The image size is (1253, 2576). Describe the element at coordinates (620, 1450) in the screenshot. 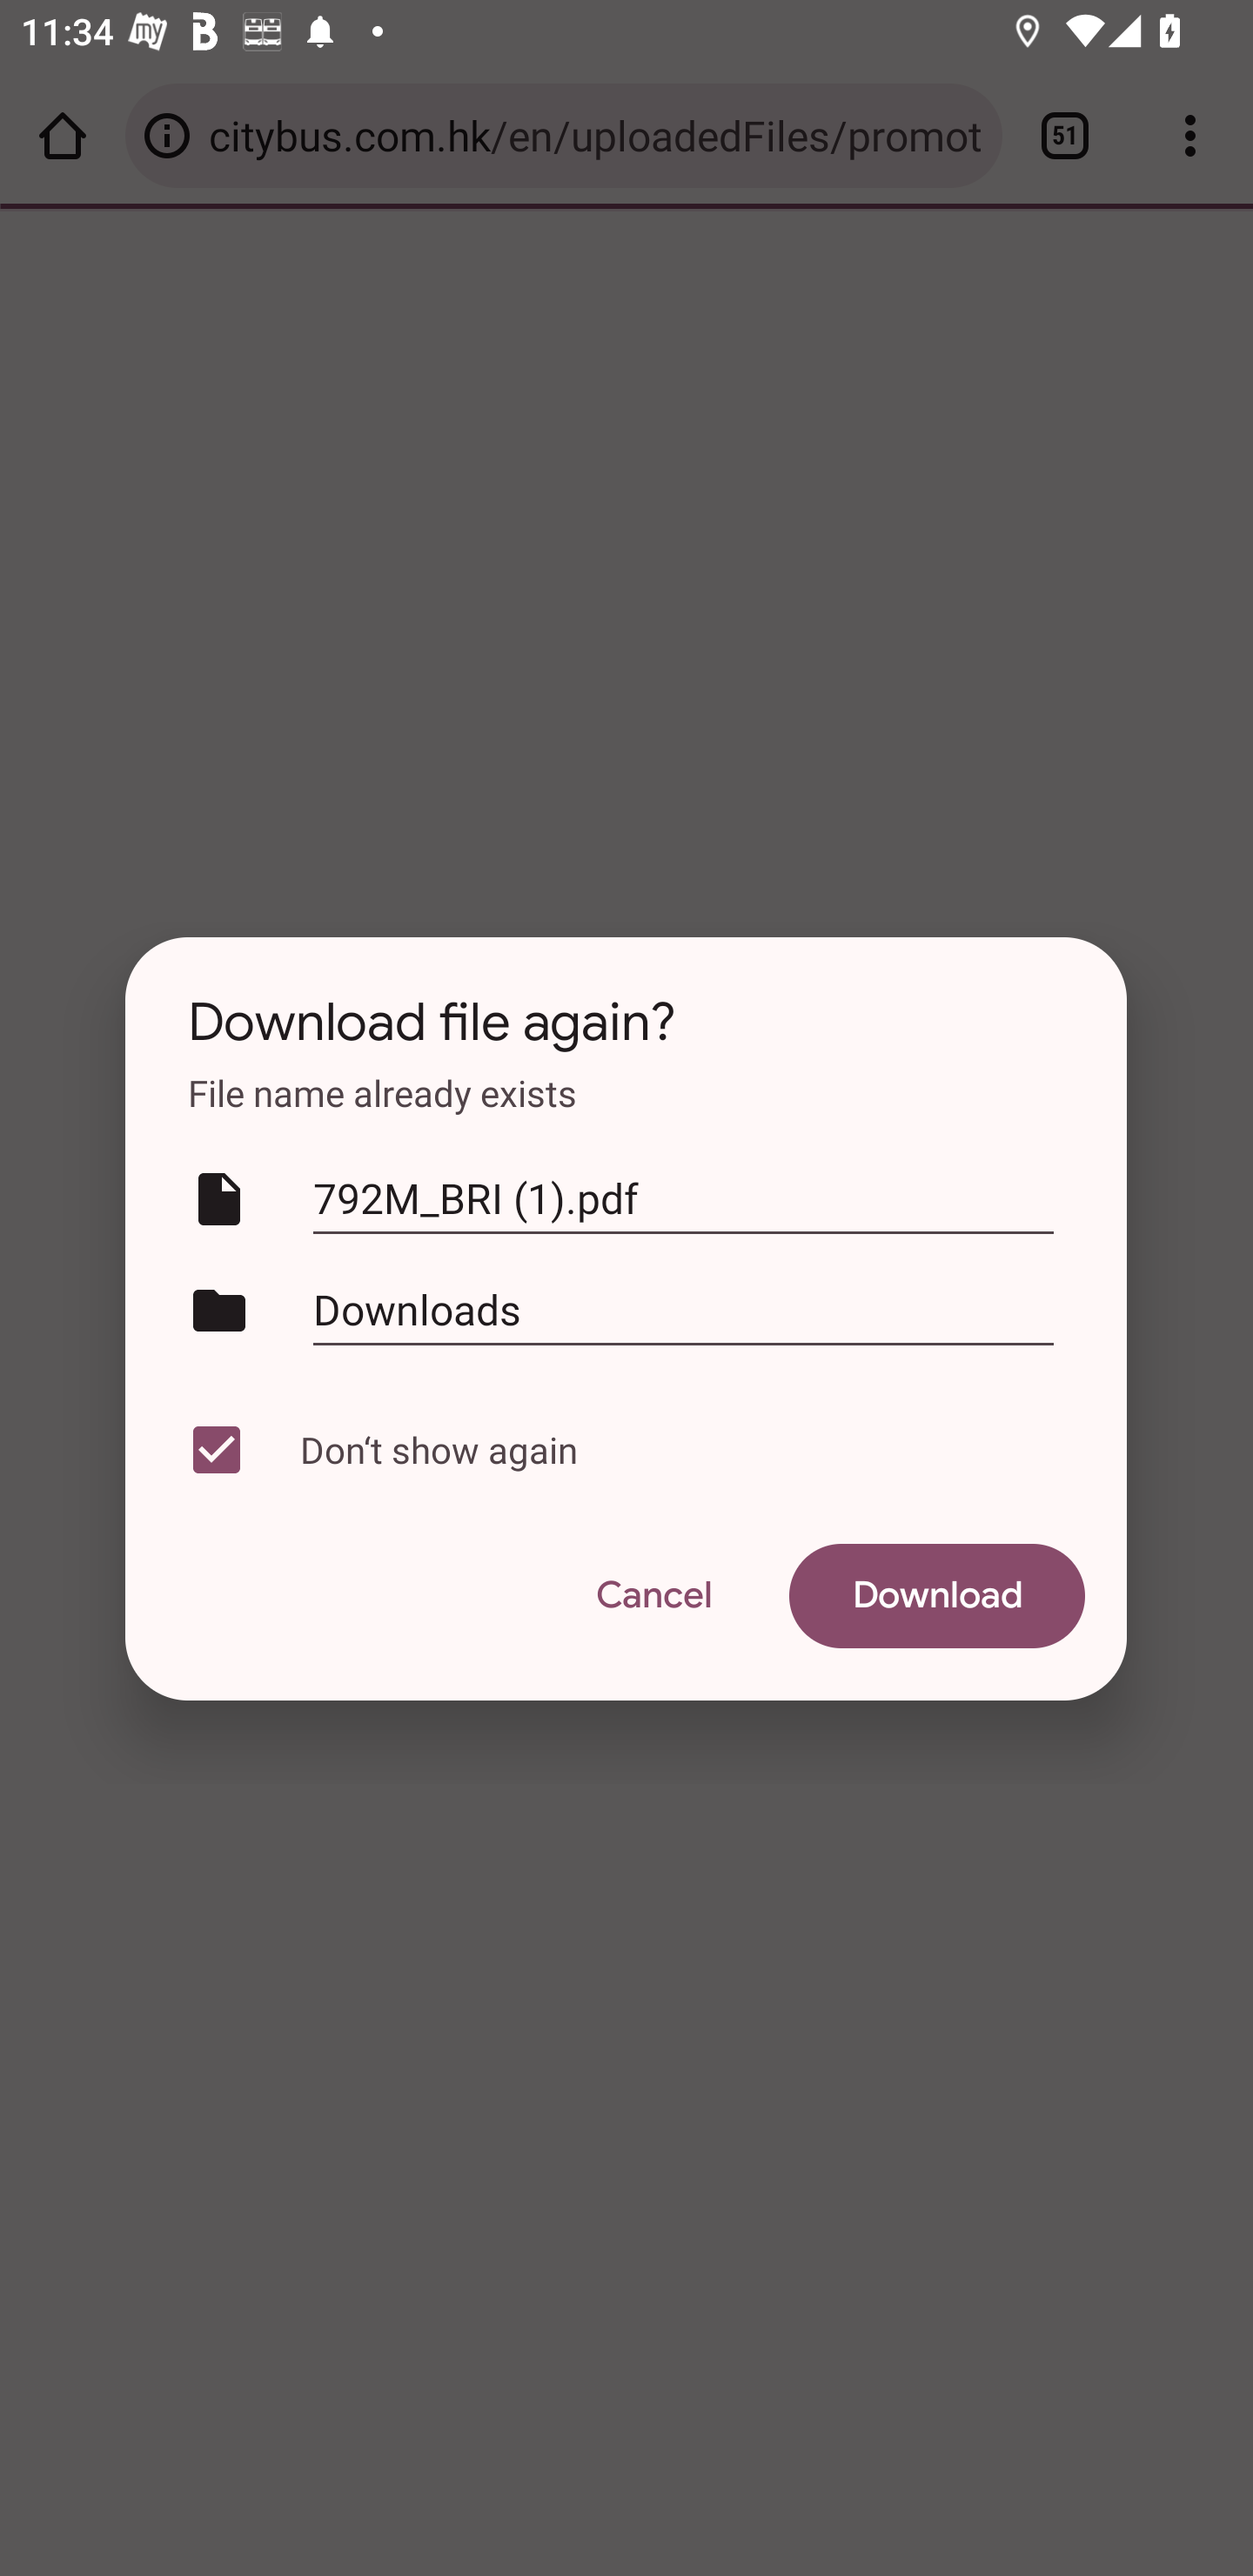

I see `Don‘t show again` at that location.